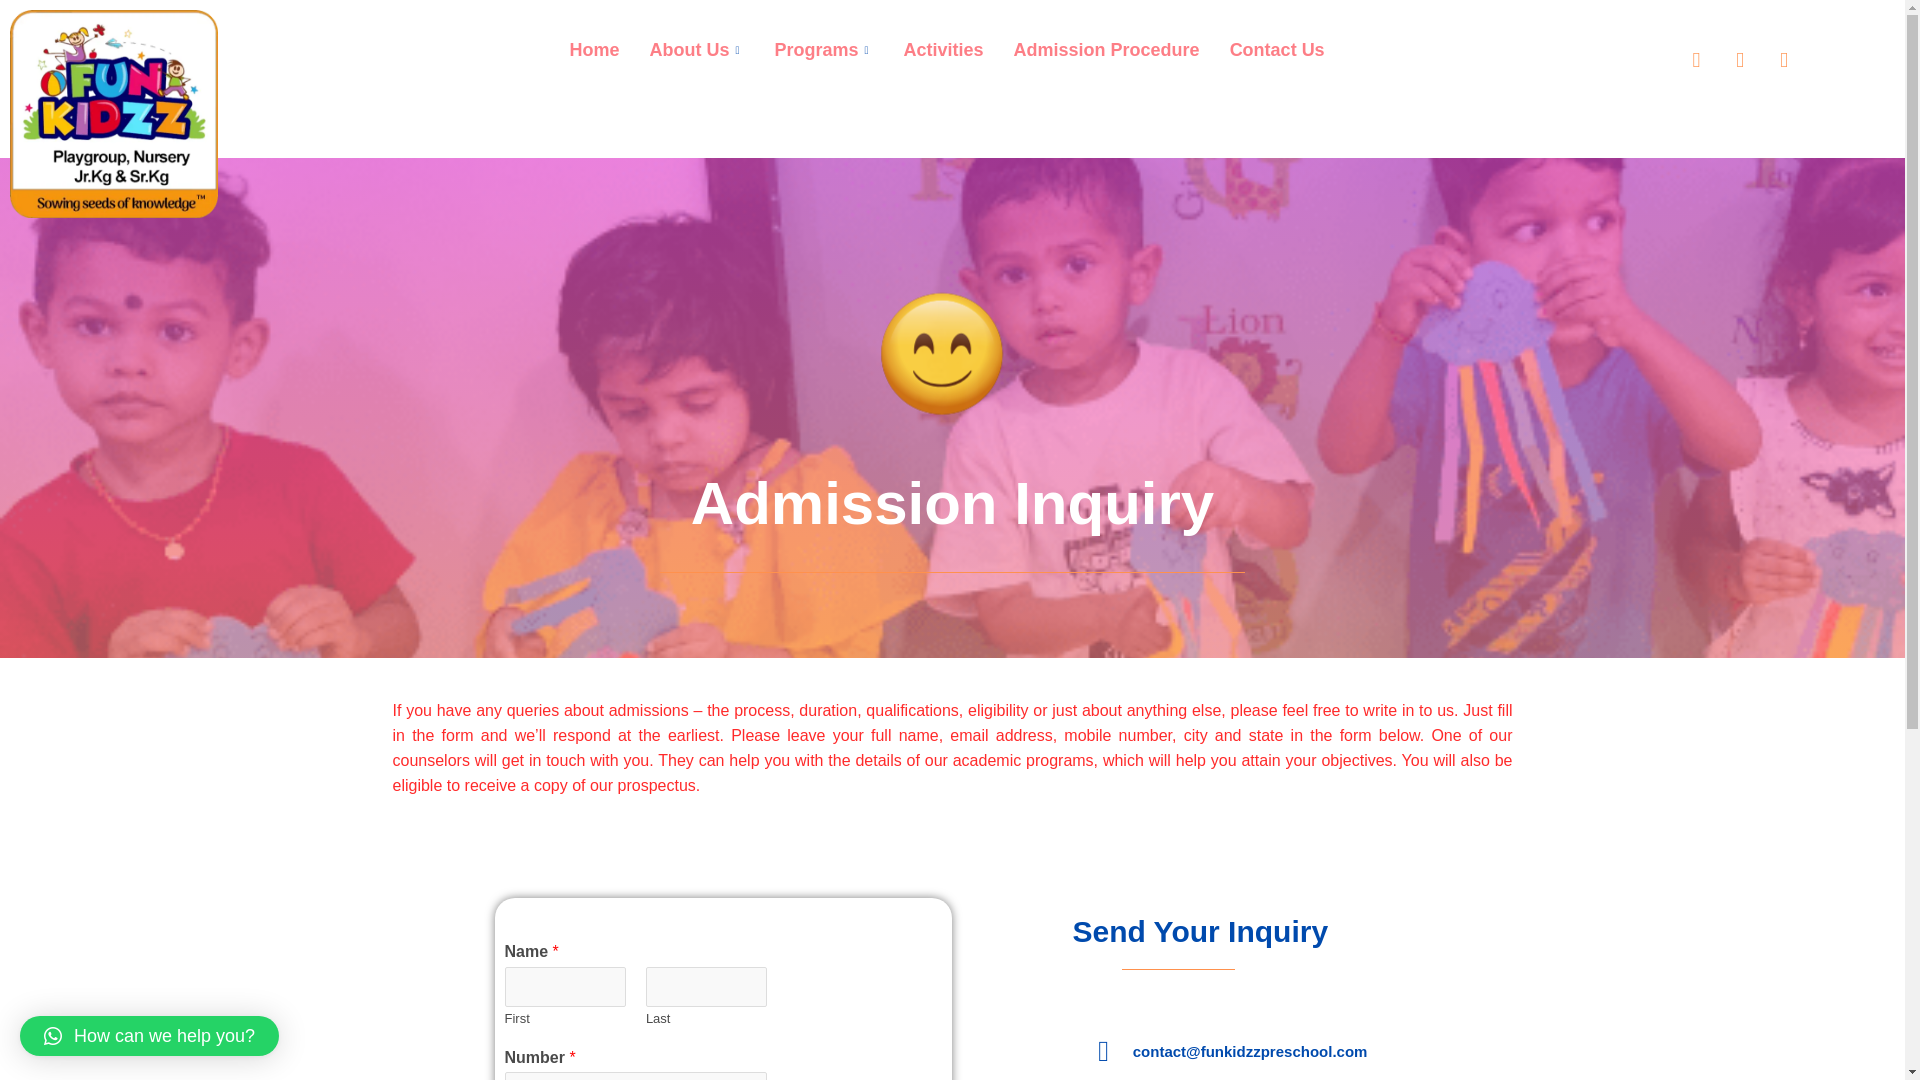  I want to click on Home, so click(594, 49).